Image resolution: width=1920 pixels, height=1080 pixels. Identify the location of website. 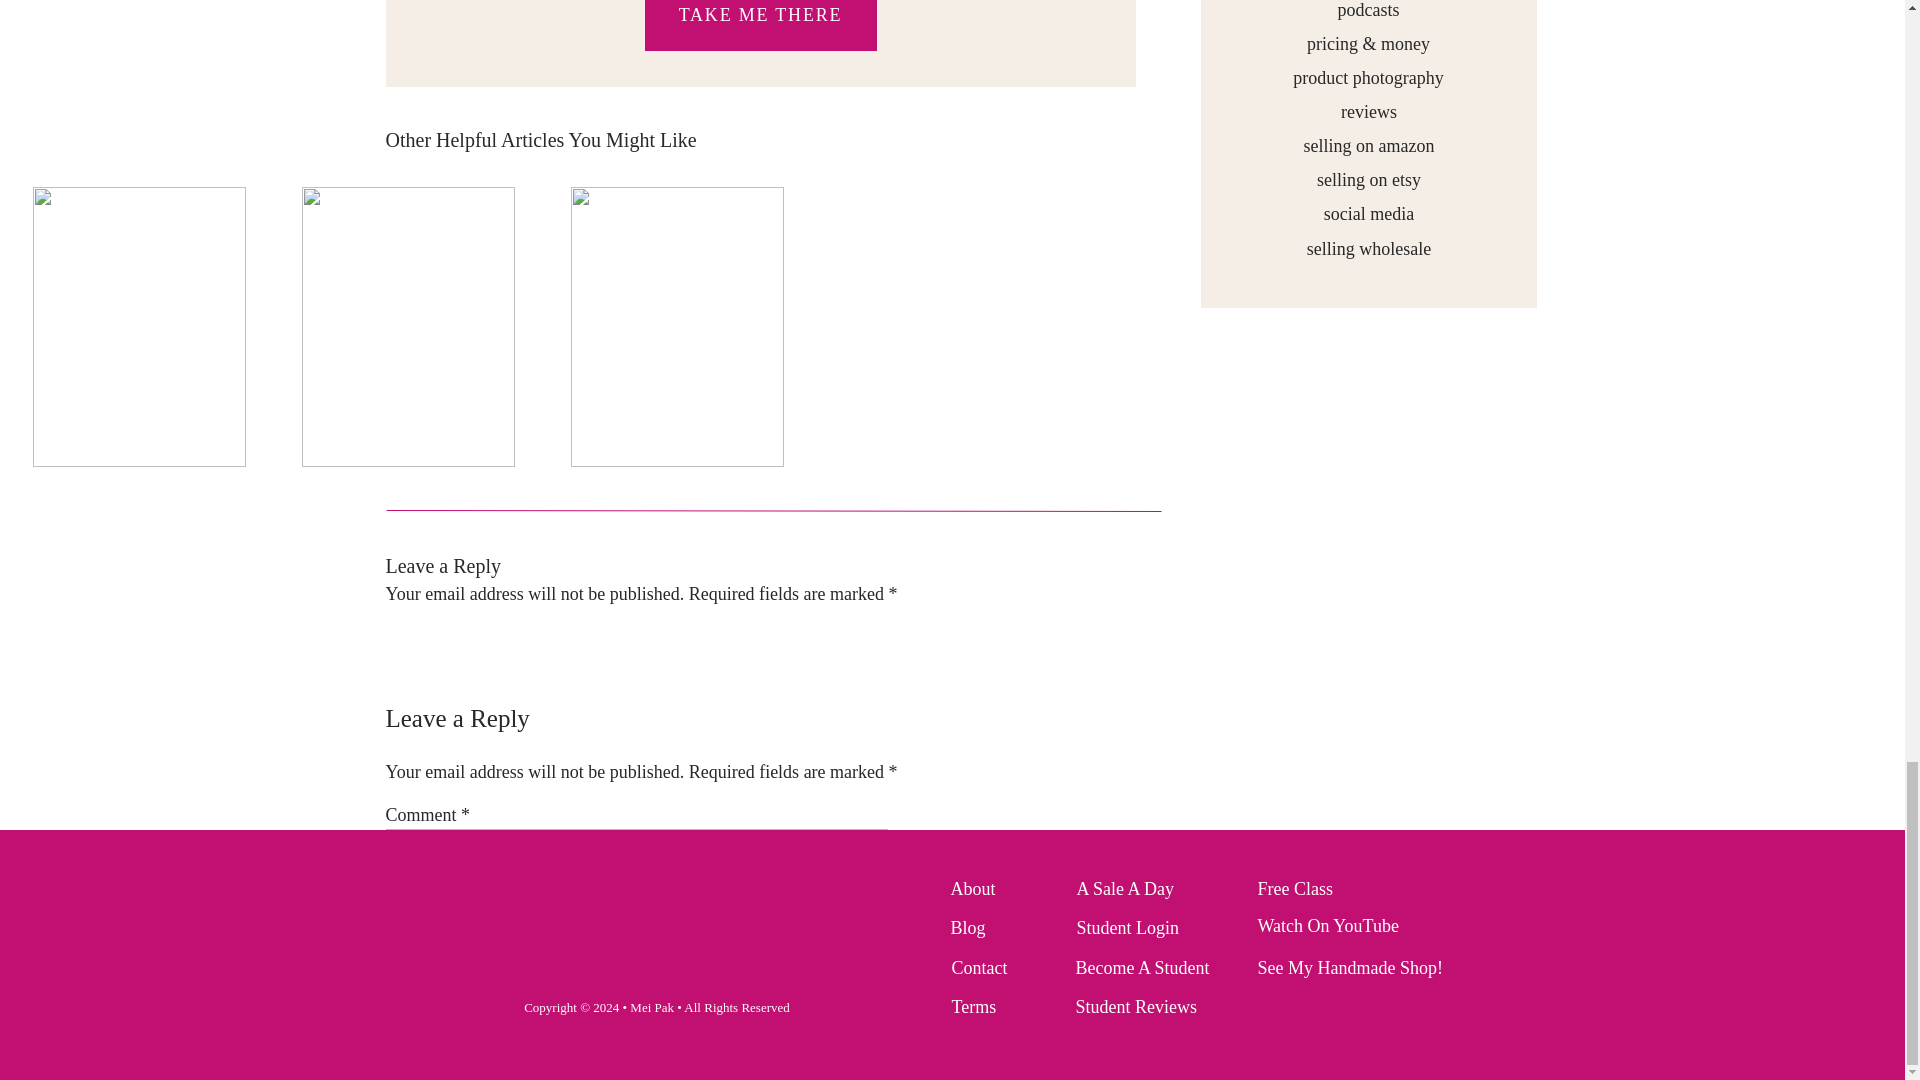
(856, 720).